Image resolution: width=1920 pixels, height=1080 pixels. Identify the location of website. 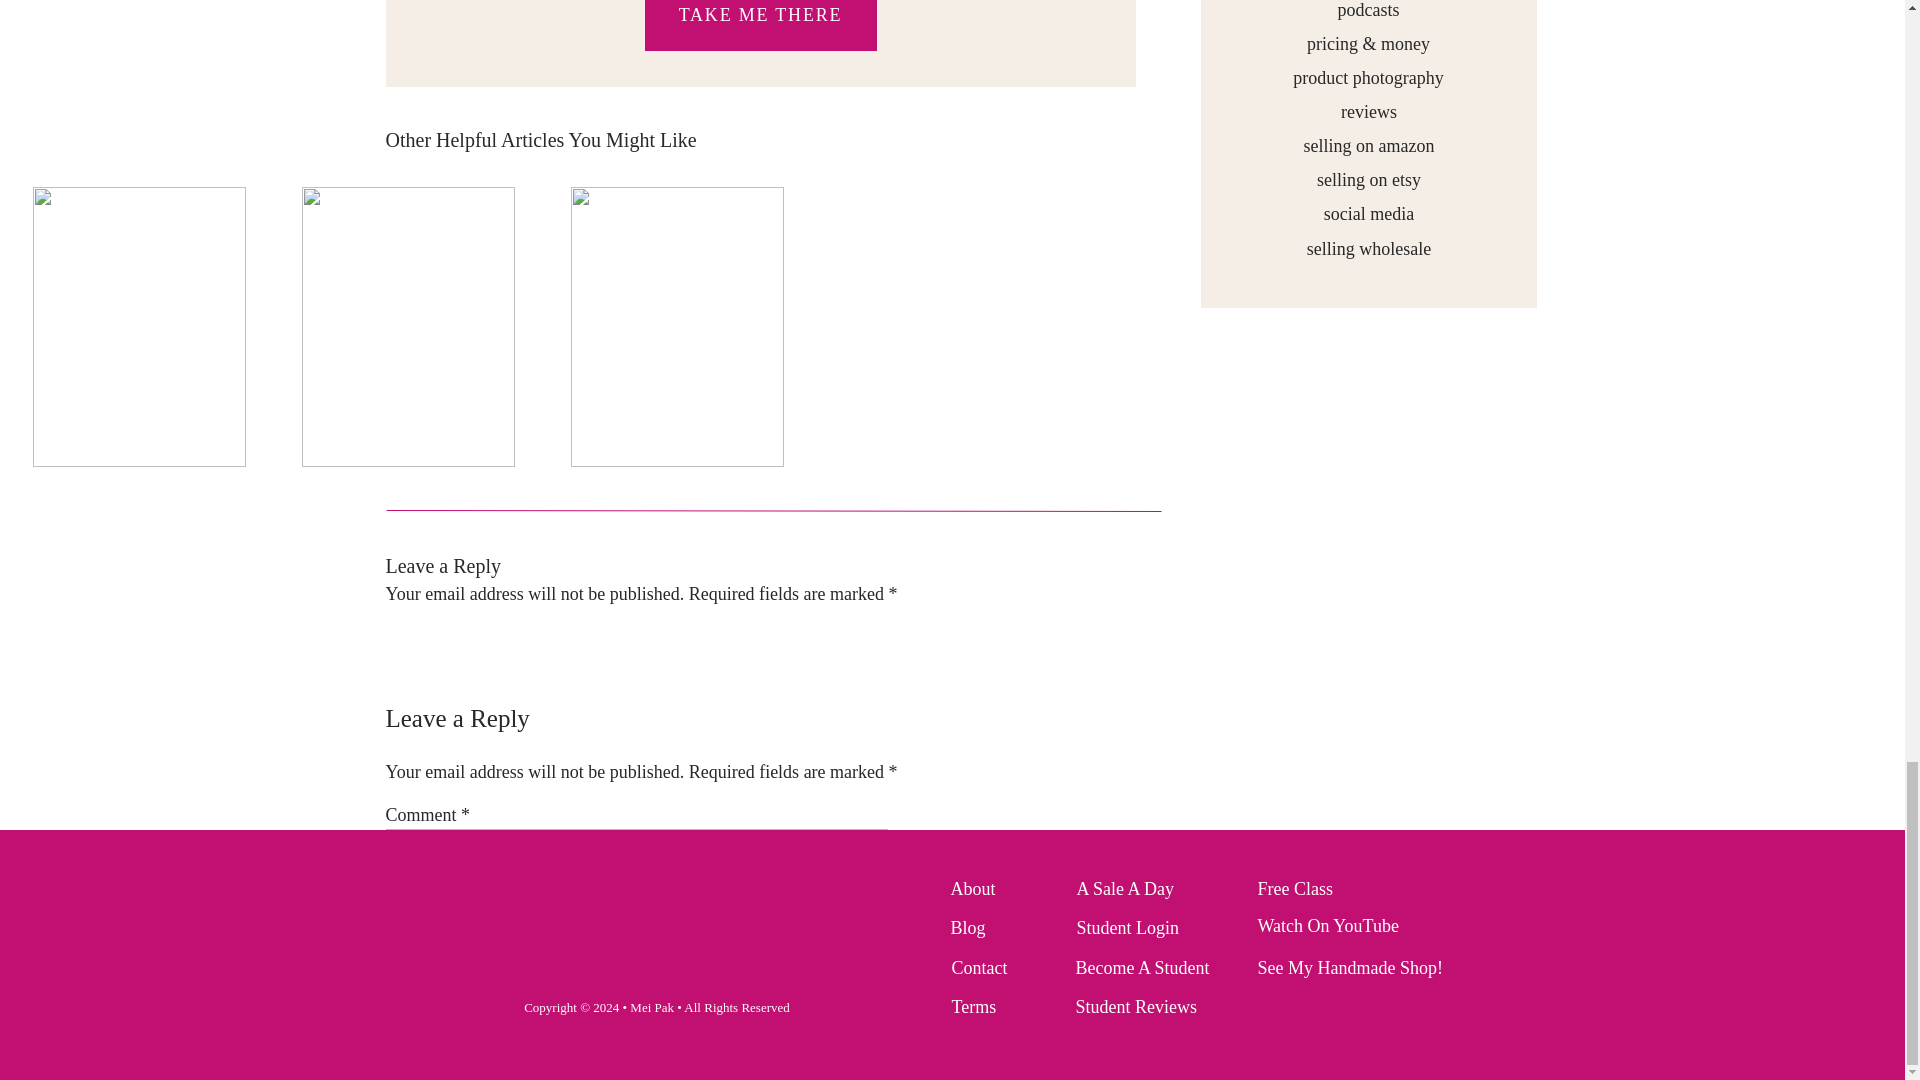
(856, 720).